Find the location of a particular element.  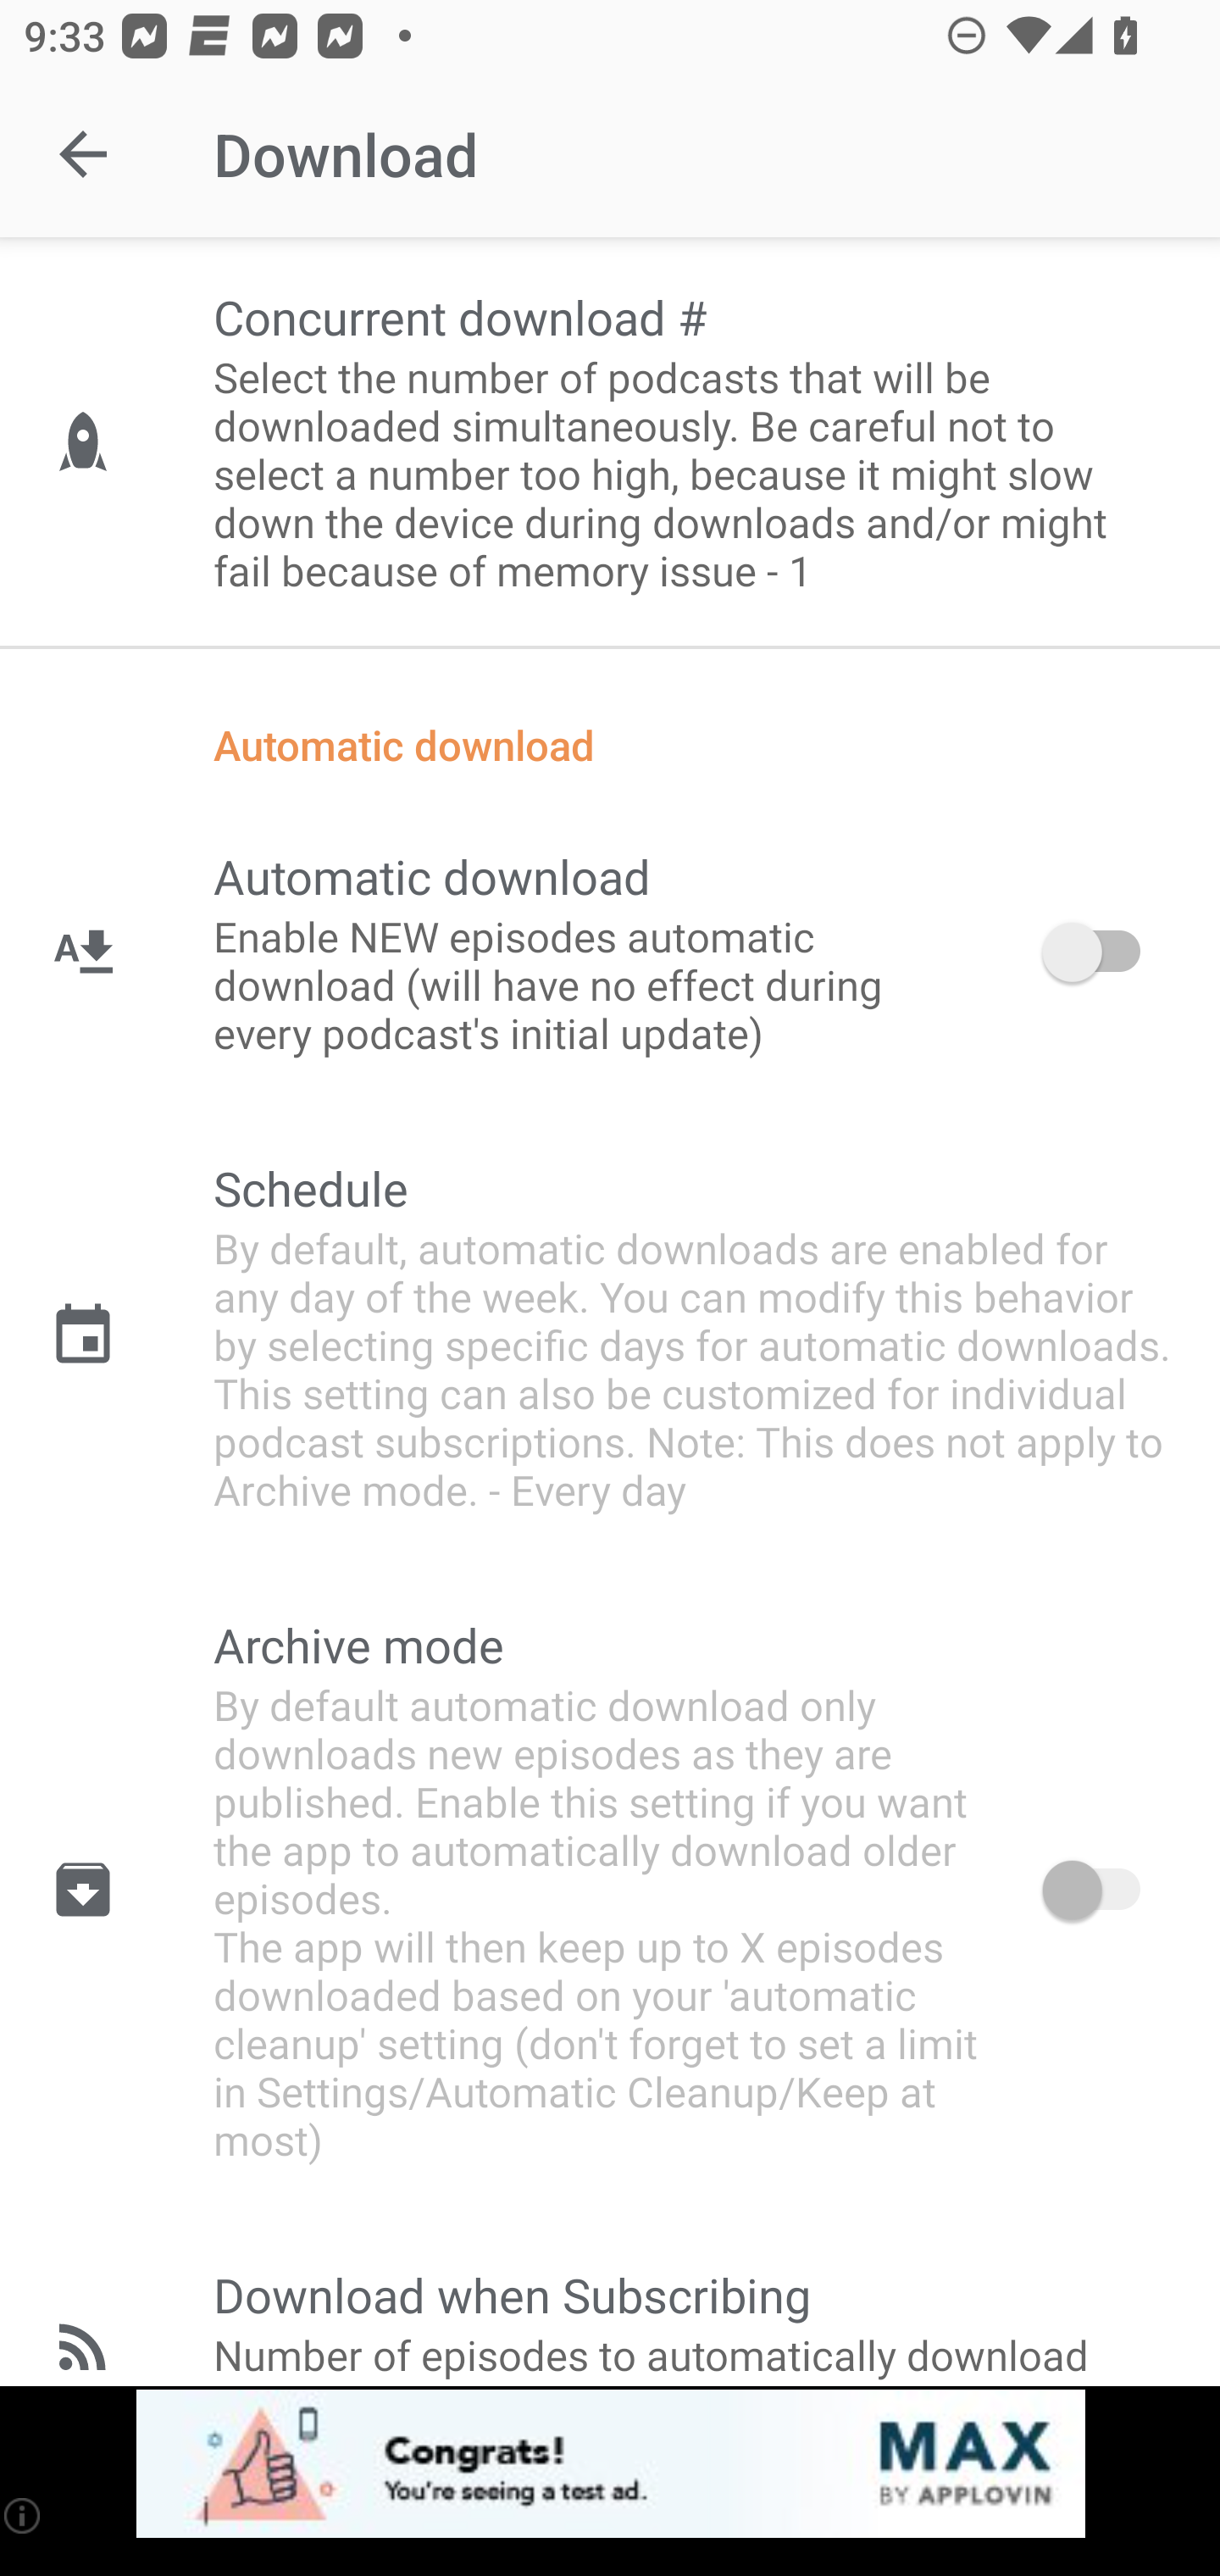

(i) is located at coordinates (24, 2515).